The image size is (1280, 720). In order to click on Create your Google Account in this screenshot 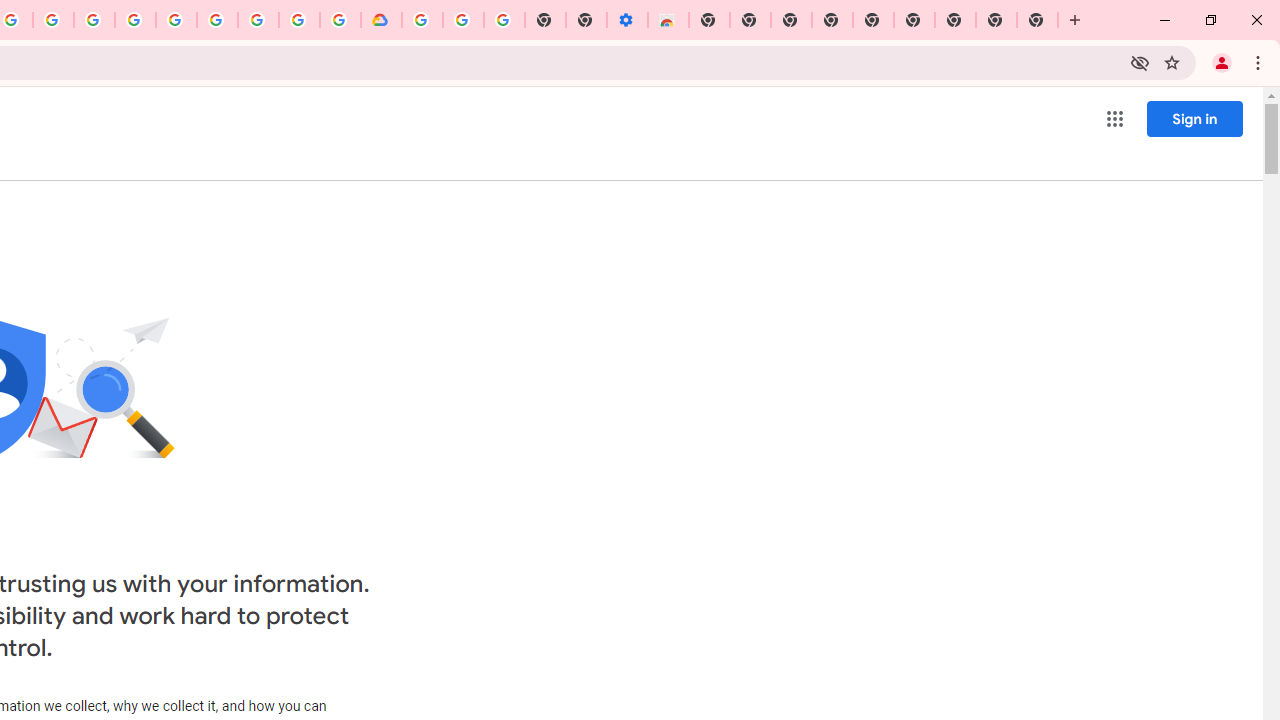, I will do `click(299, 20)`.